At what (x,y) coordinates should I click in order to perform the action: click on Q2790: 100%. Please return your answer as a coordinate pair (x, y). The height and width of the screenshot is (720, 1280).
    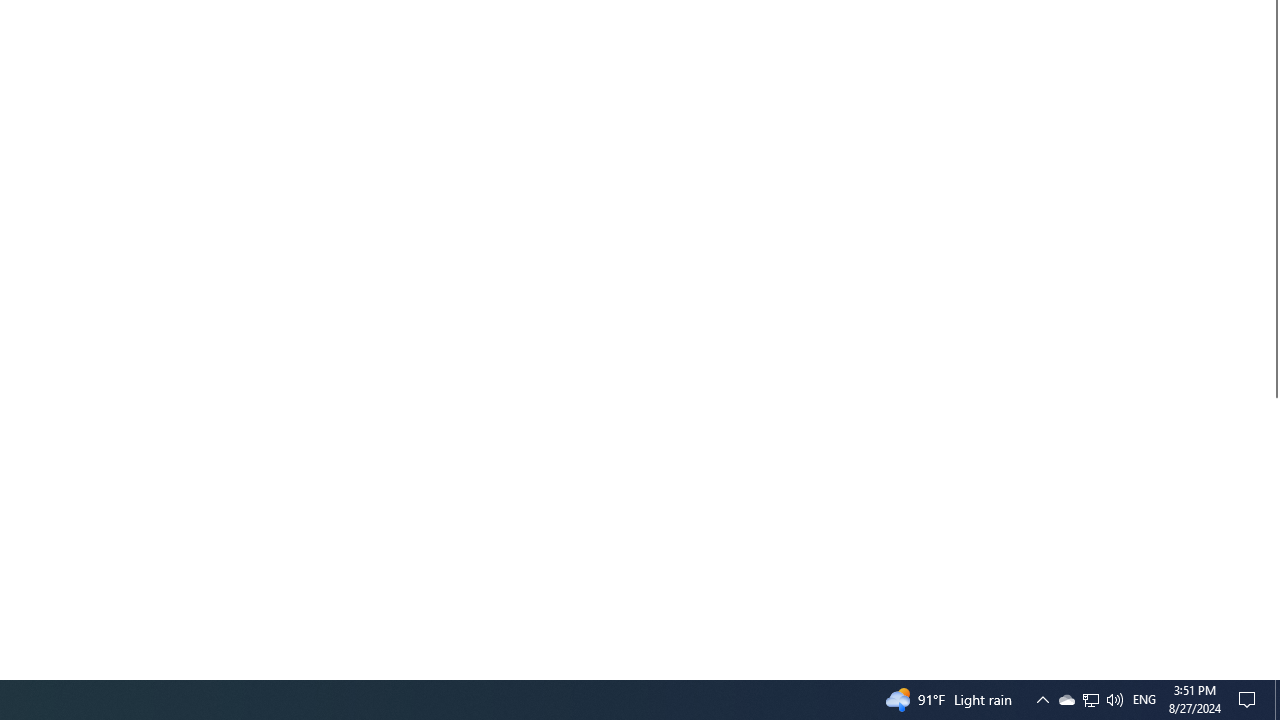
    Looking at the image, I should click on (1114, 700).